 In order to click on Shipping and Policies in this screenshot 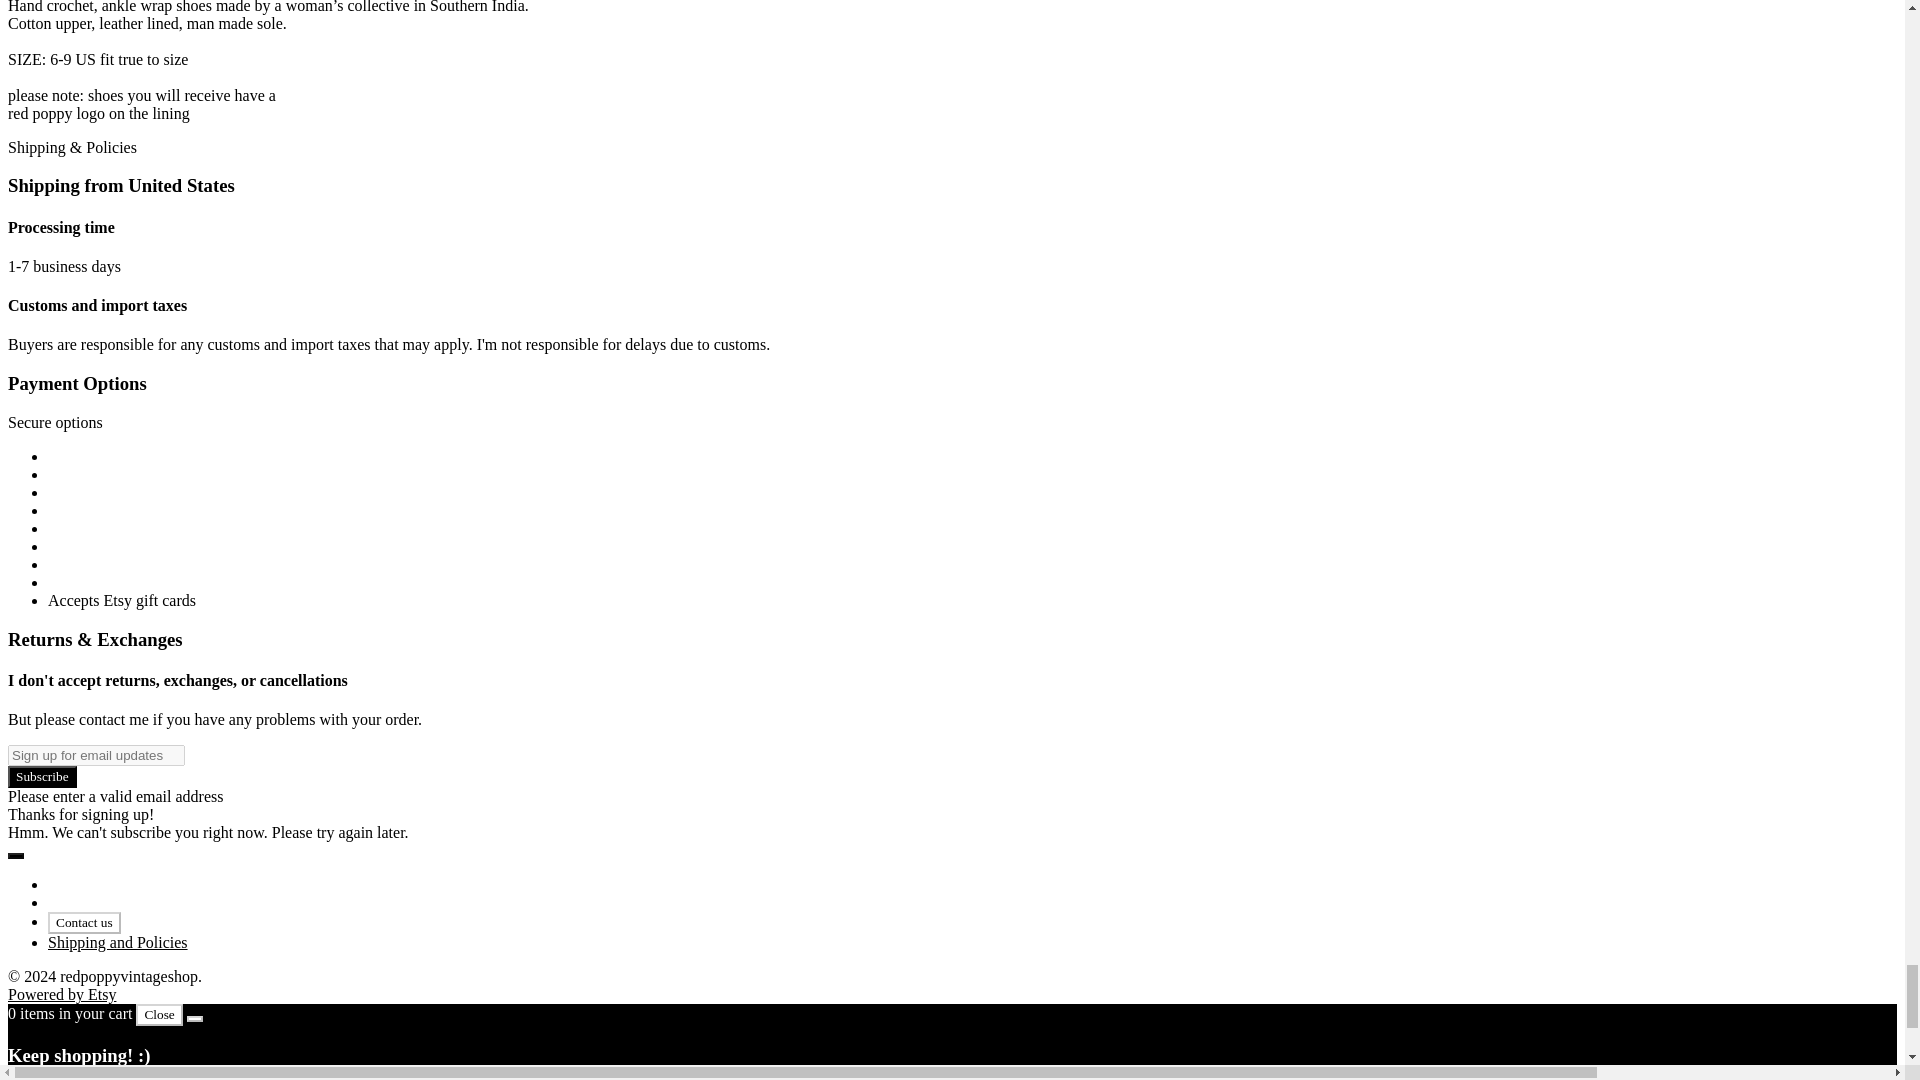, I will do `click(118, 942)`.